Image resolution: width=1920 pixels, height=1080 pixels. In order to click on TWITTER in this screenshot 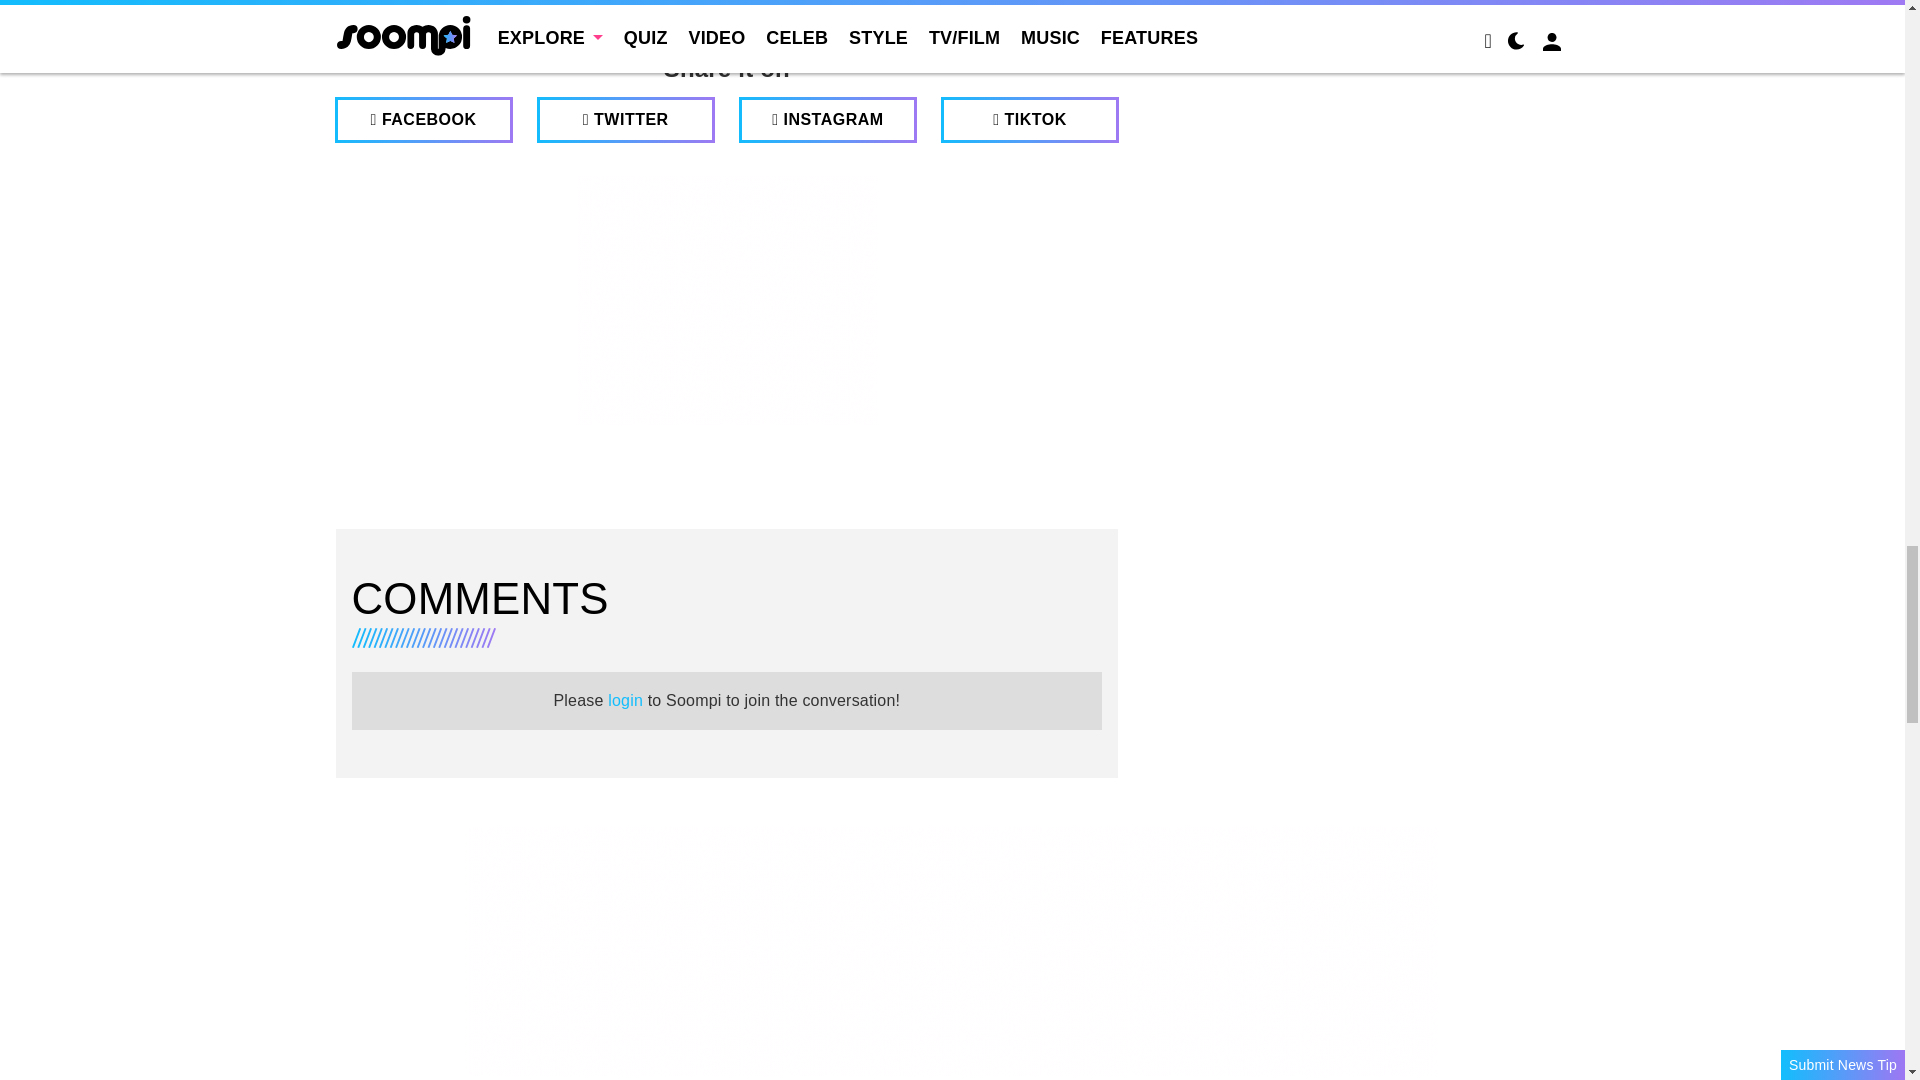, I will do `click(626, 120)`.